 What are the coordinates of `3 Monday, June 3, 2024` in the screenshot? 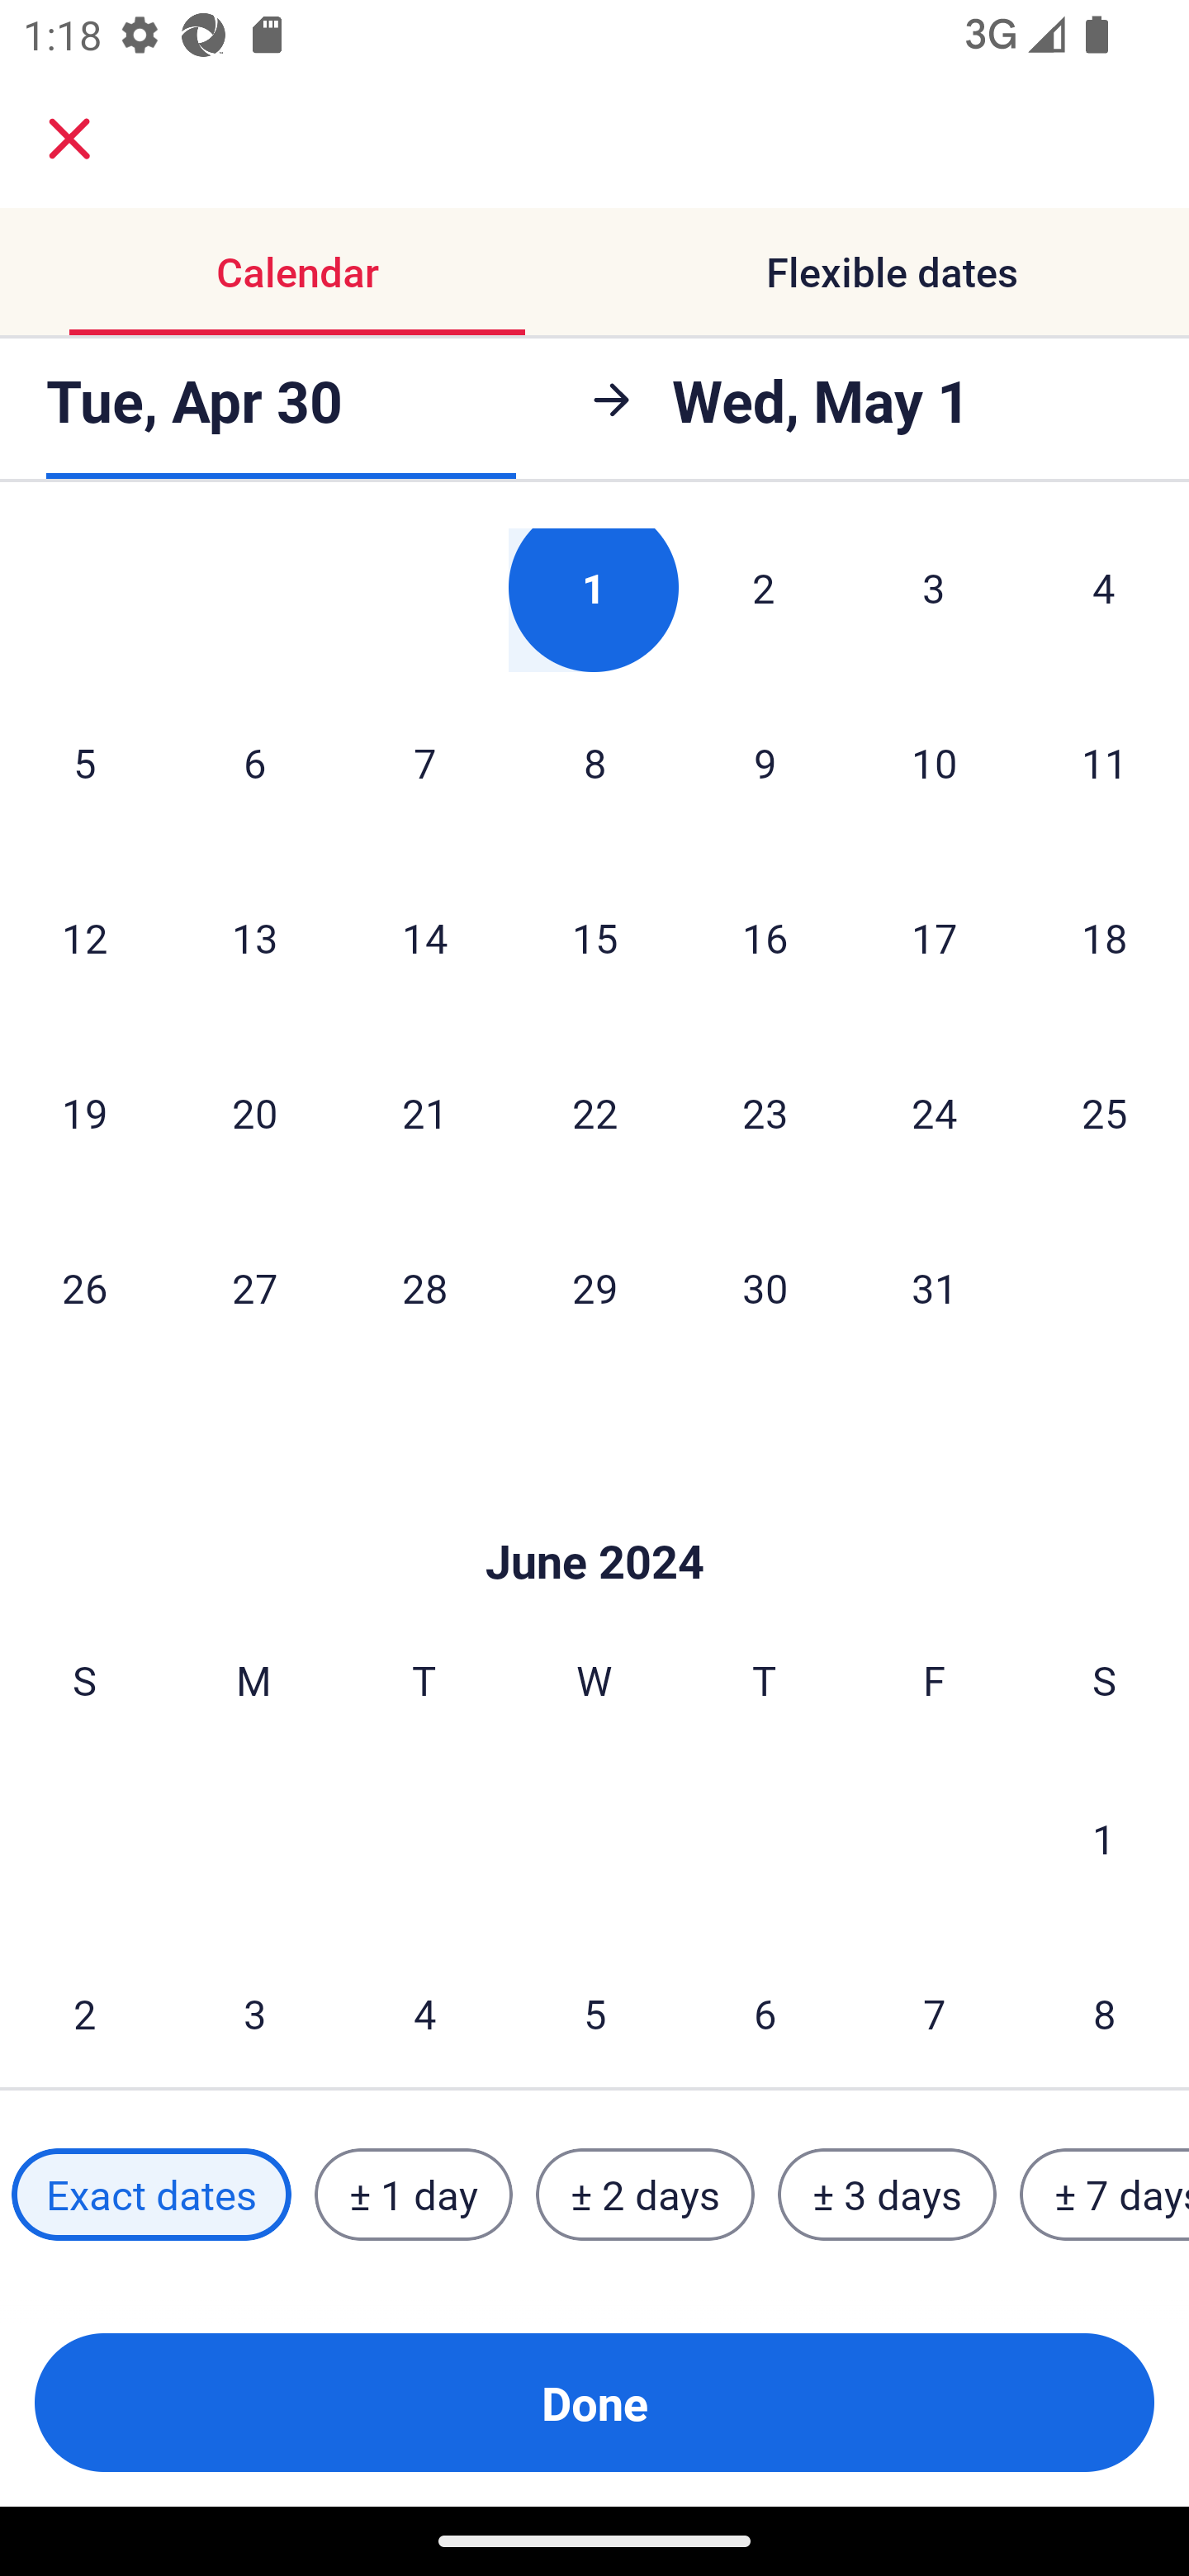 It's located at (254, 2008).